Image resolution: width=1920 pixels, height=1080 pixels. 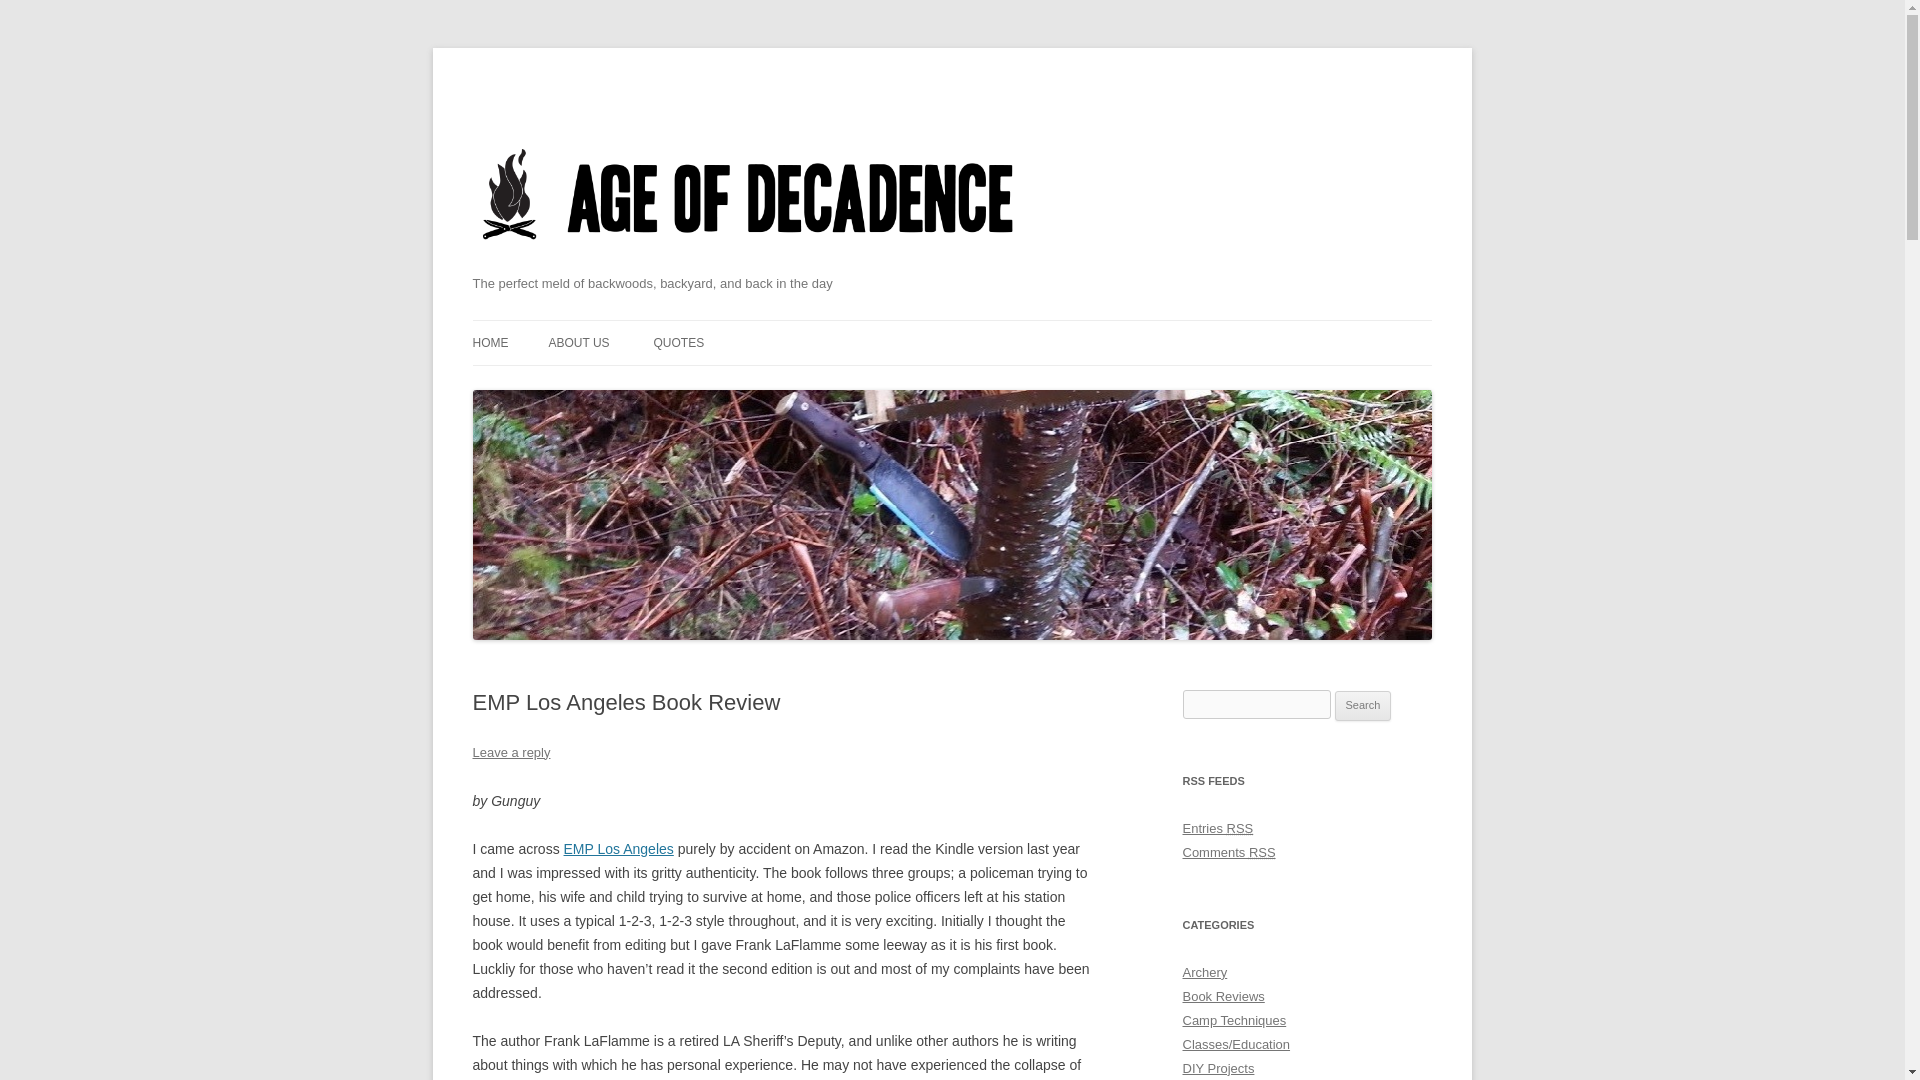 What do you see at coordinates (1222, 996) in the screenshot?
I see `Book Reviews` at bounding box center [1222, 996].